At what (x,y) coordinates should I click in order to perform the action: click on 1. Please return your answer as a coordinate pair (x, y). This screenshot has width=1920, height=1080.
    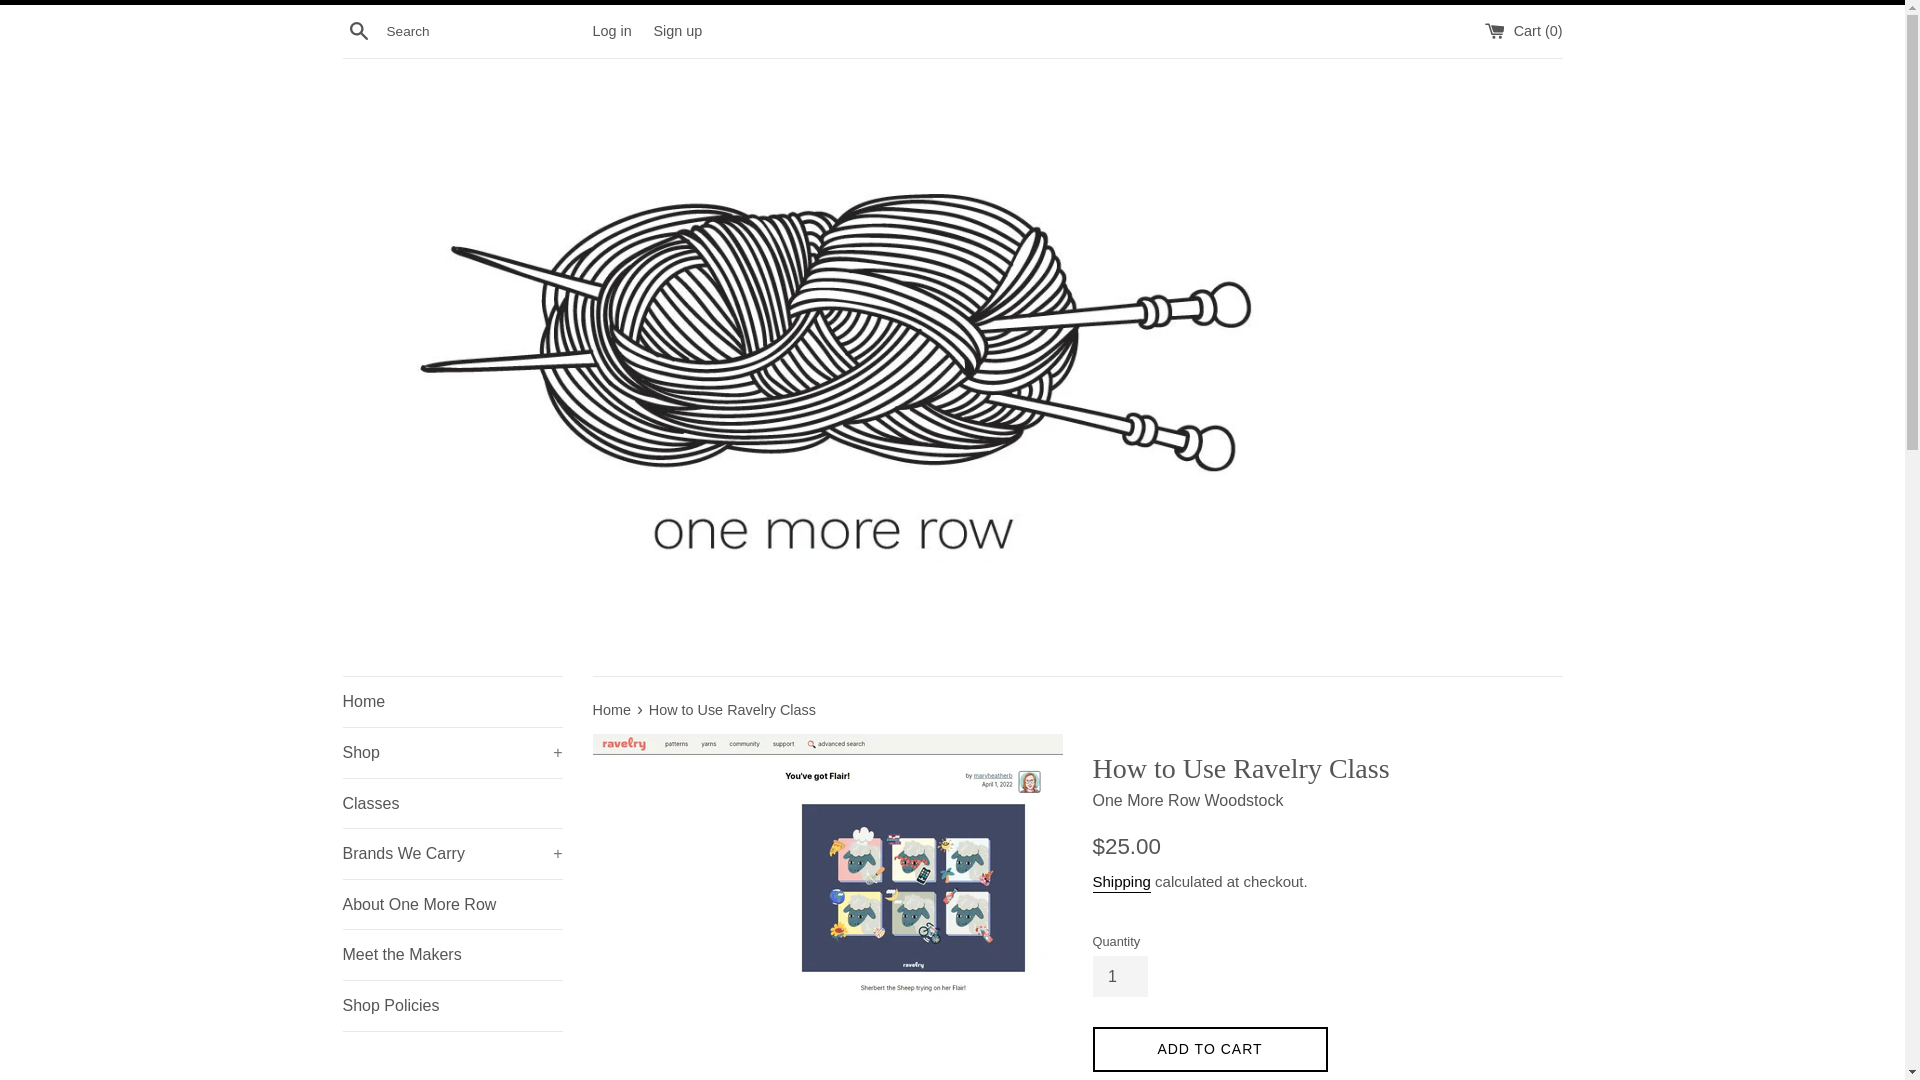
    Looking at the image, I should click on (1119, 976).